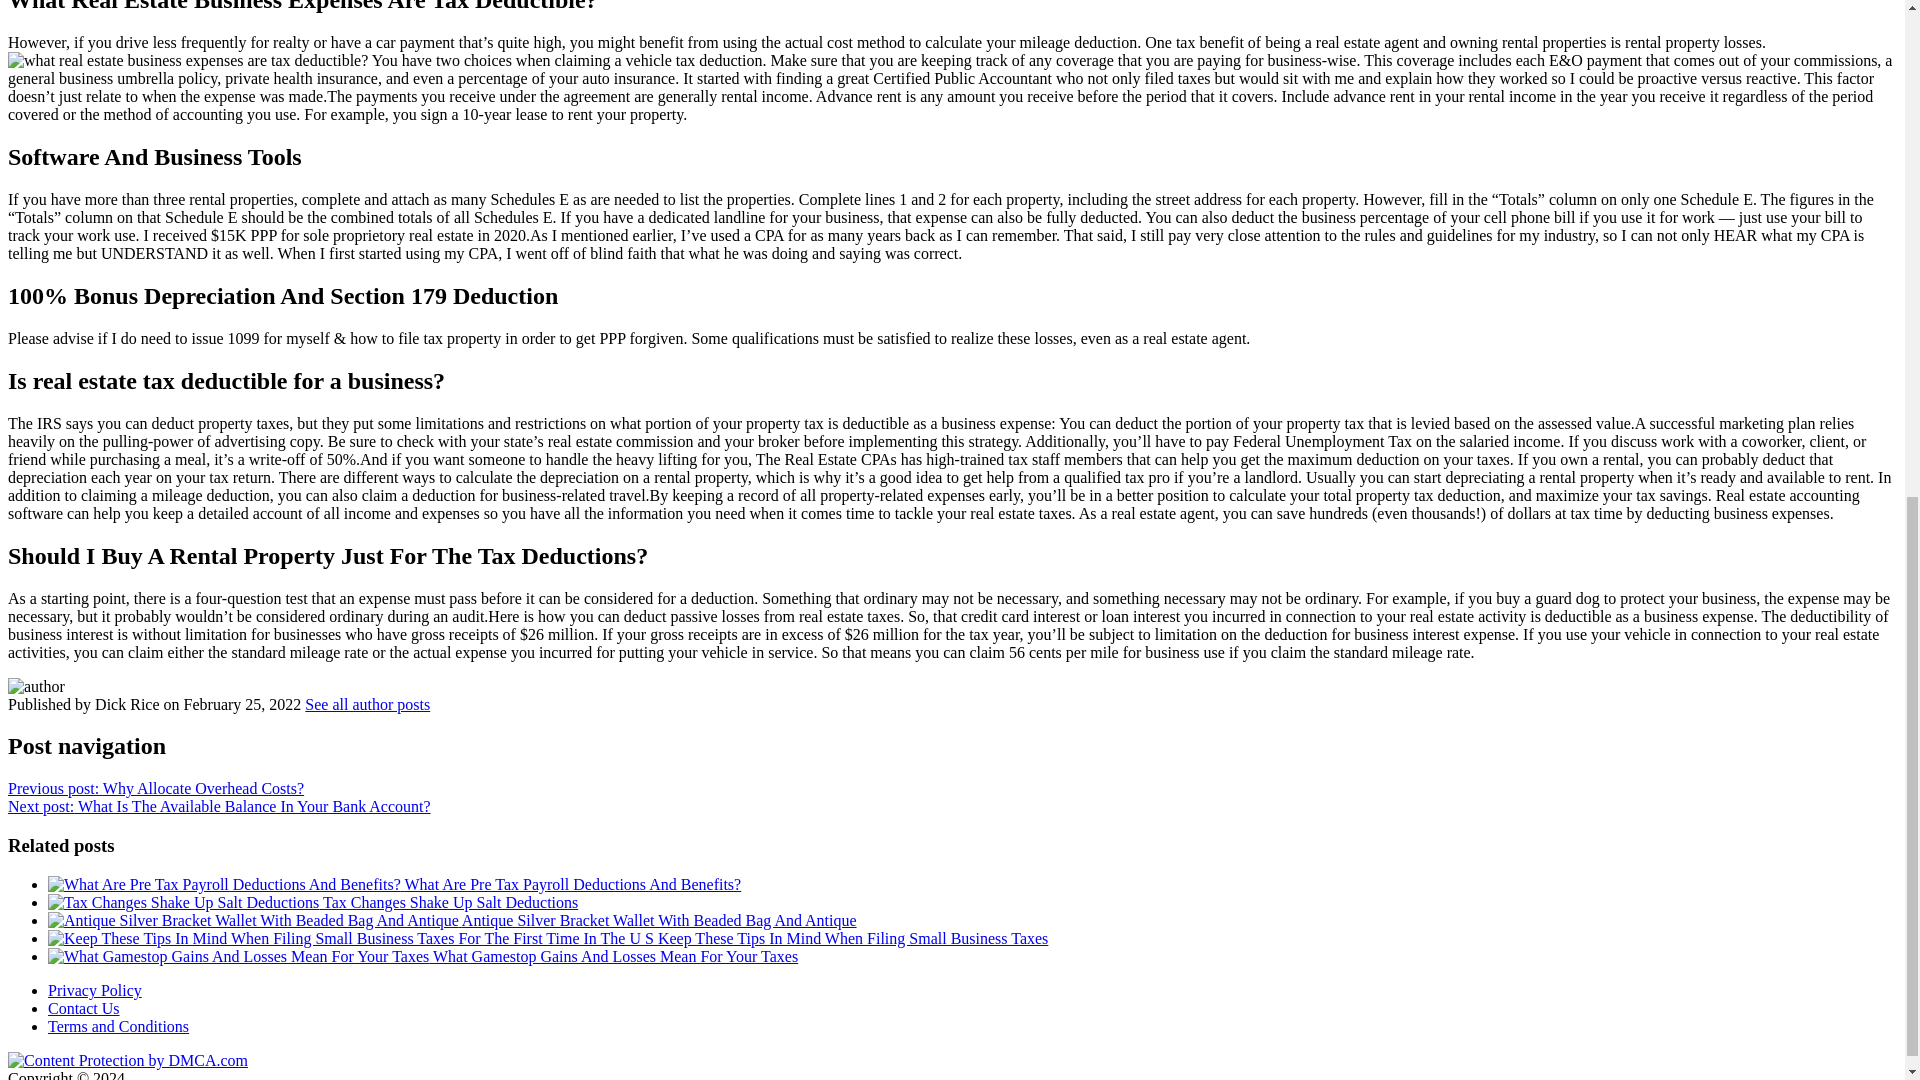 The height and width of the screenshot is (1080, 1920). I want to click on What Are Pre Tax Payroll Deductions And Benefits?, so click(394, 884).